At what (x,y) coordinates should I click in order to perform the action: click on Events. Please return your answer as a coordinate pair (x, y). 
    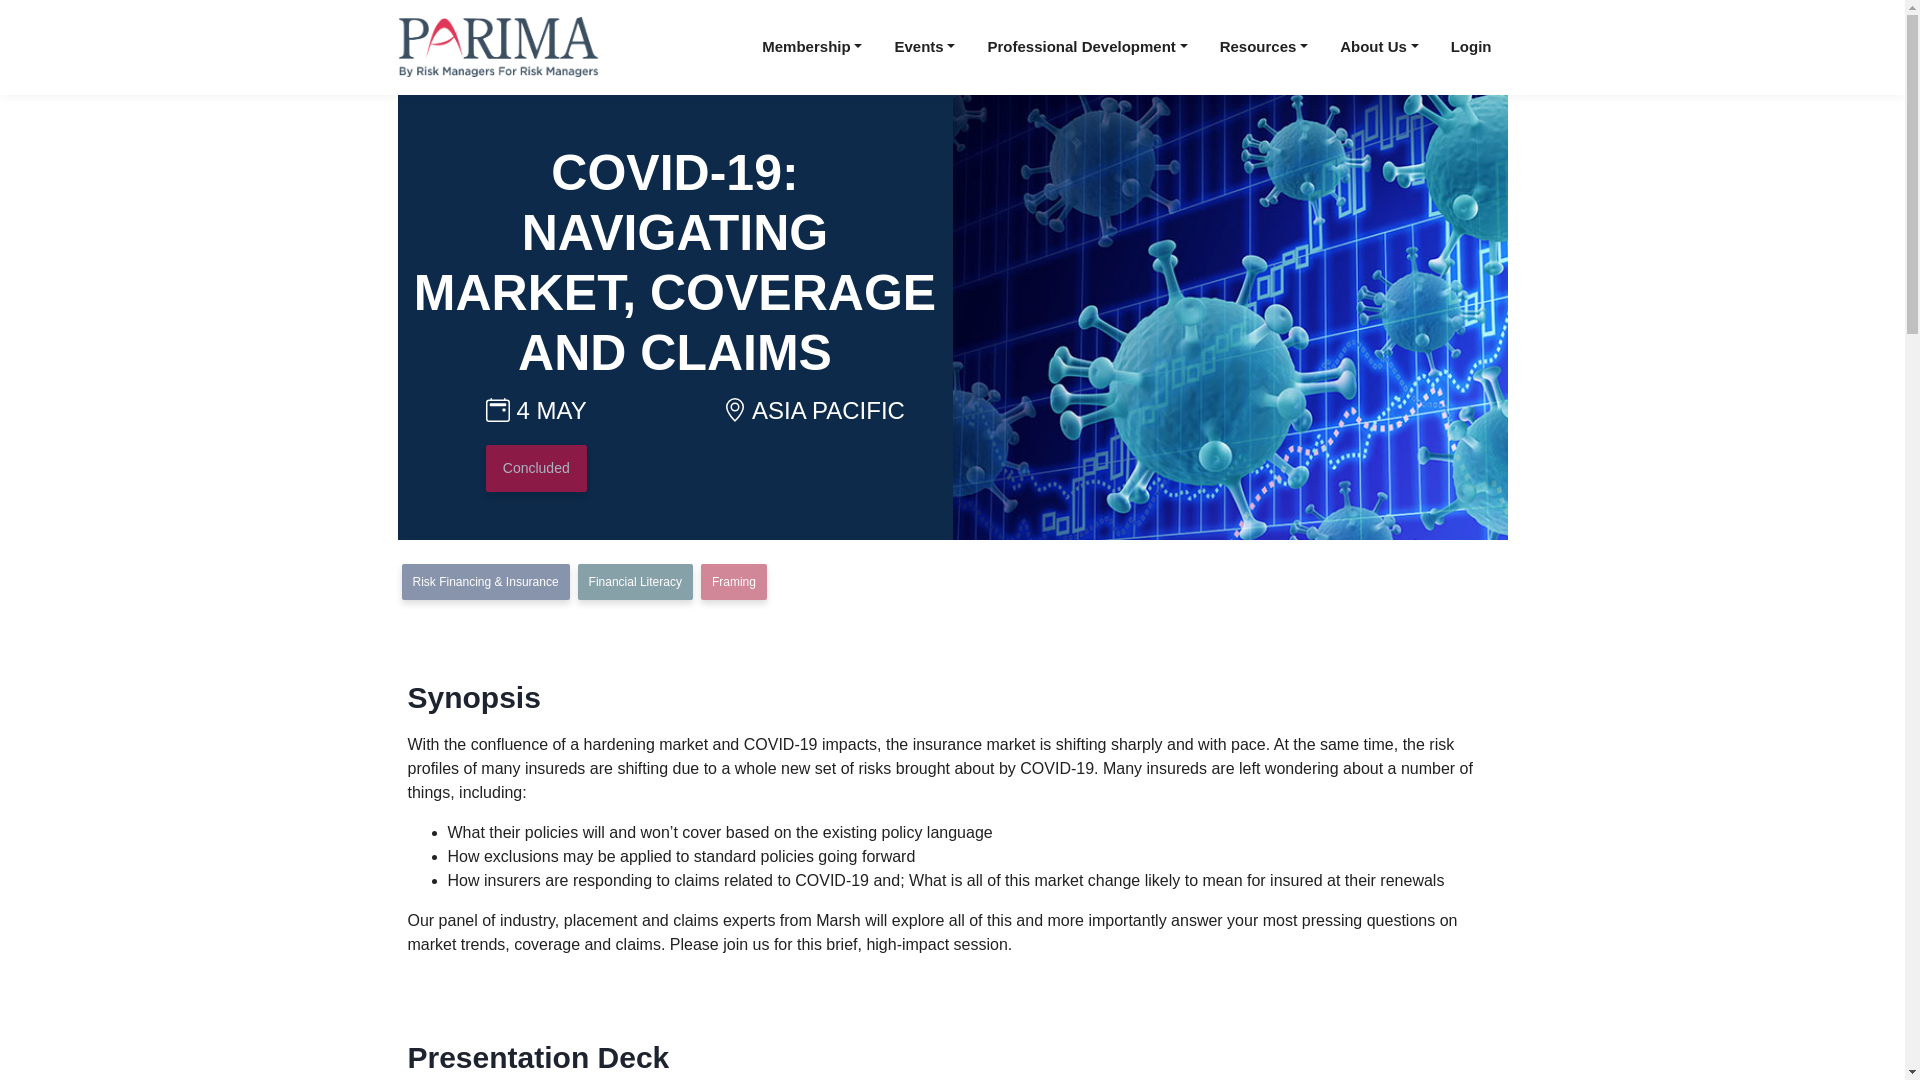
    Looking at the image, I should click on (924, 47).